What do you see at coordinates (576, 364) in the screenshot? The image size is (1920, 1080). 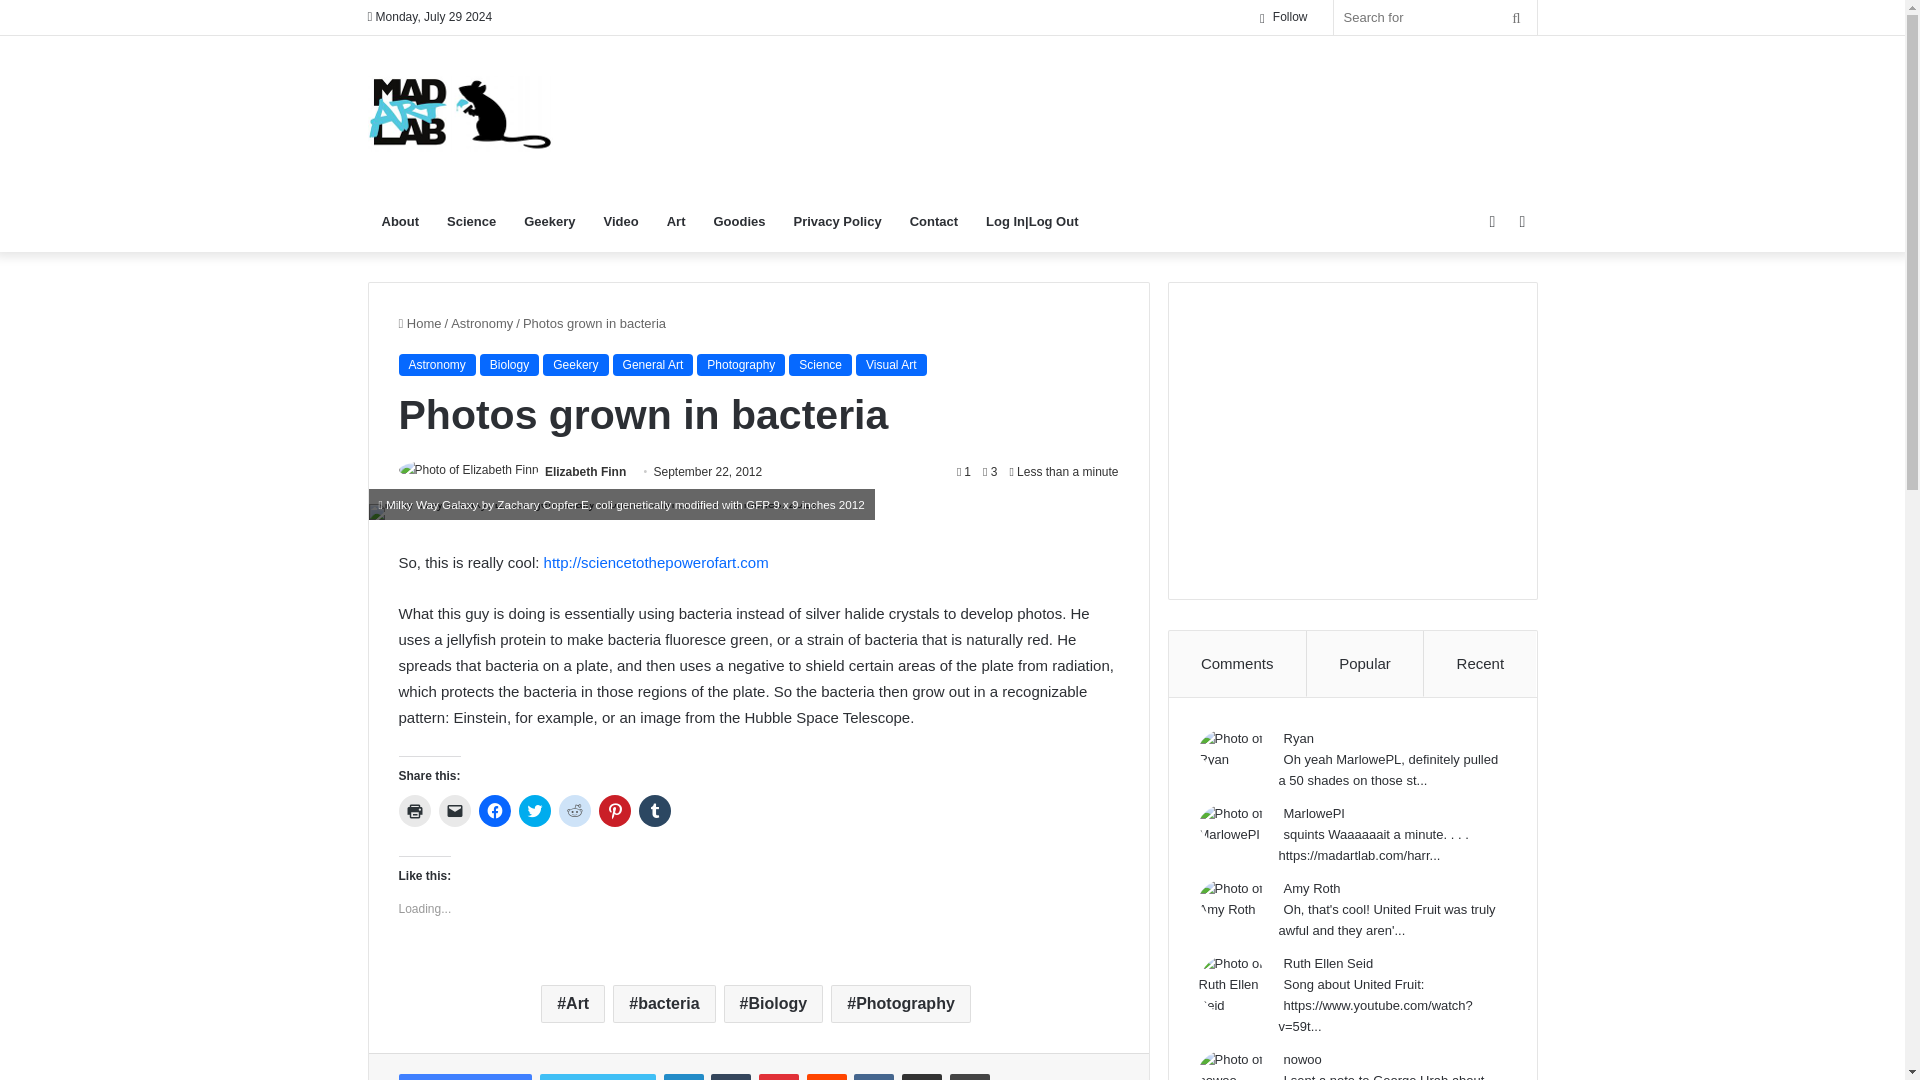 I see `Geekery` at bounding box center [576, 364].